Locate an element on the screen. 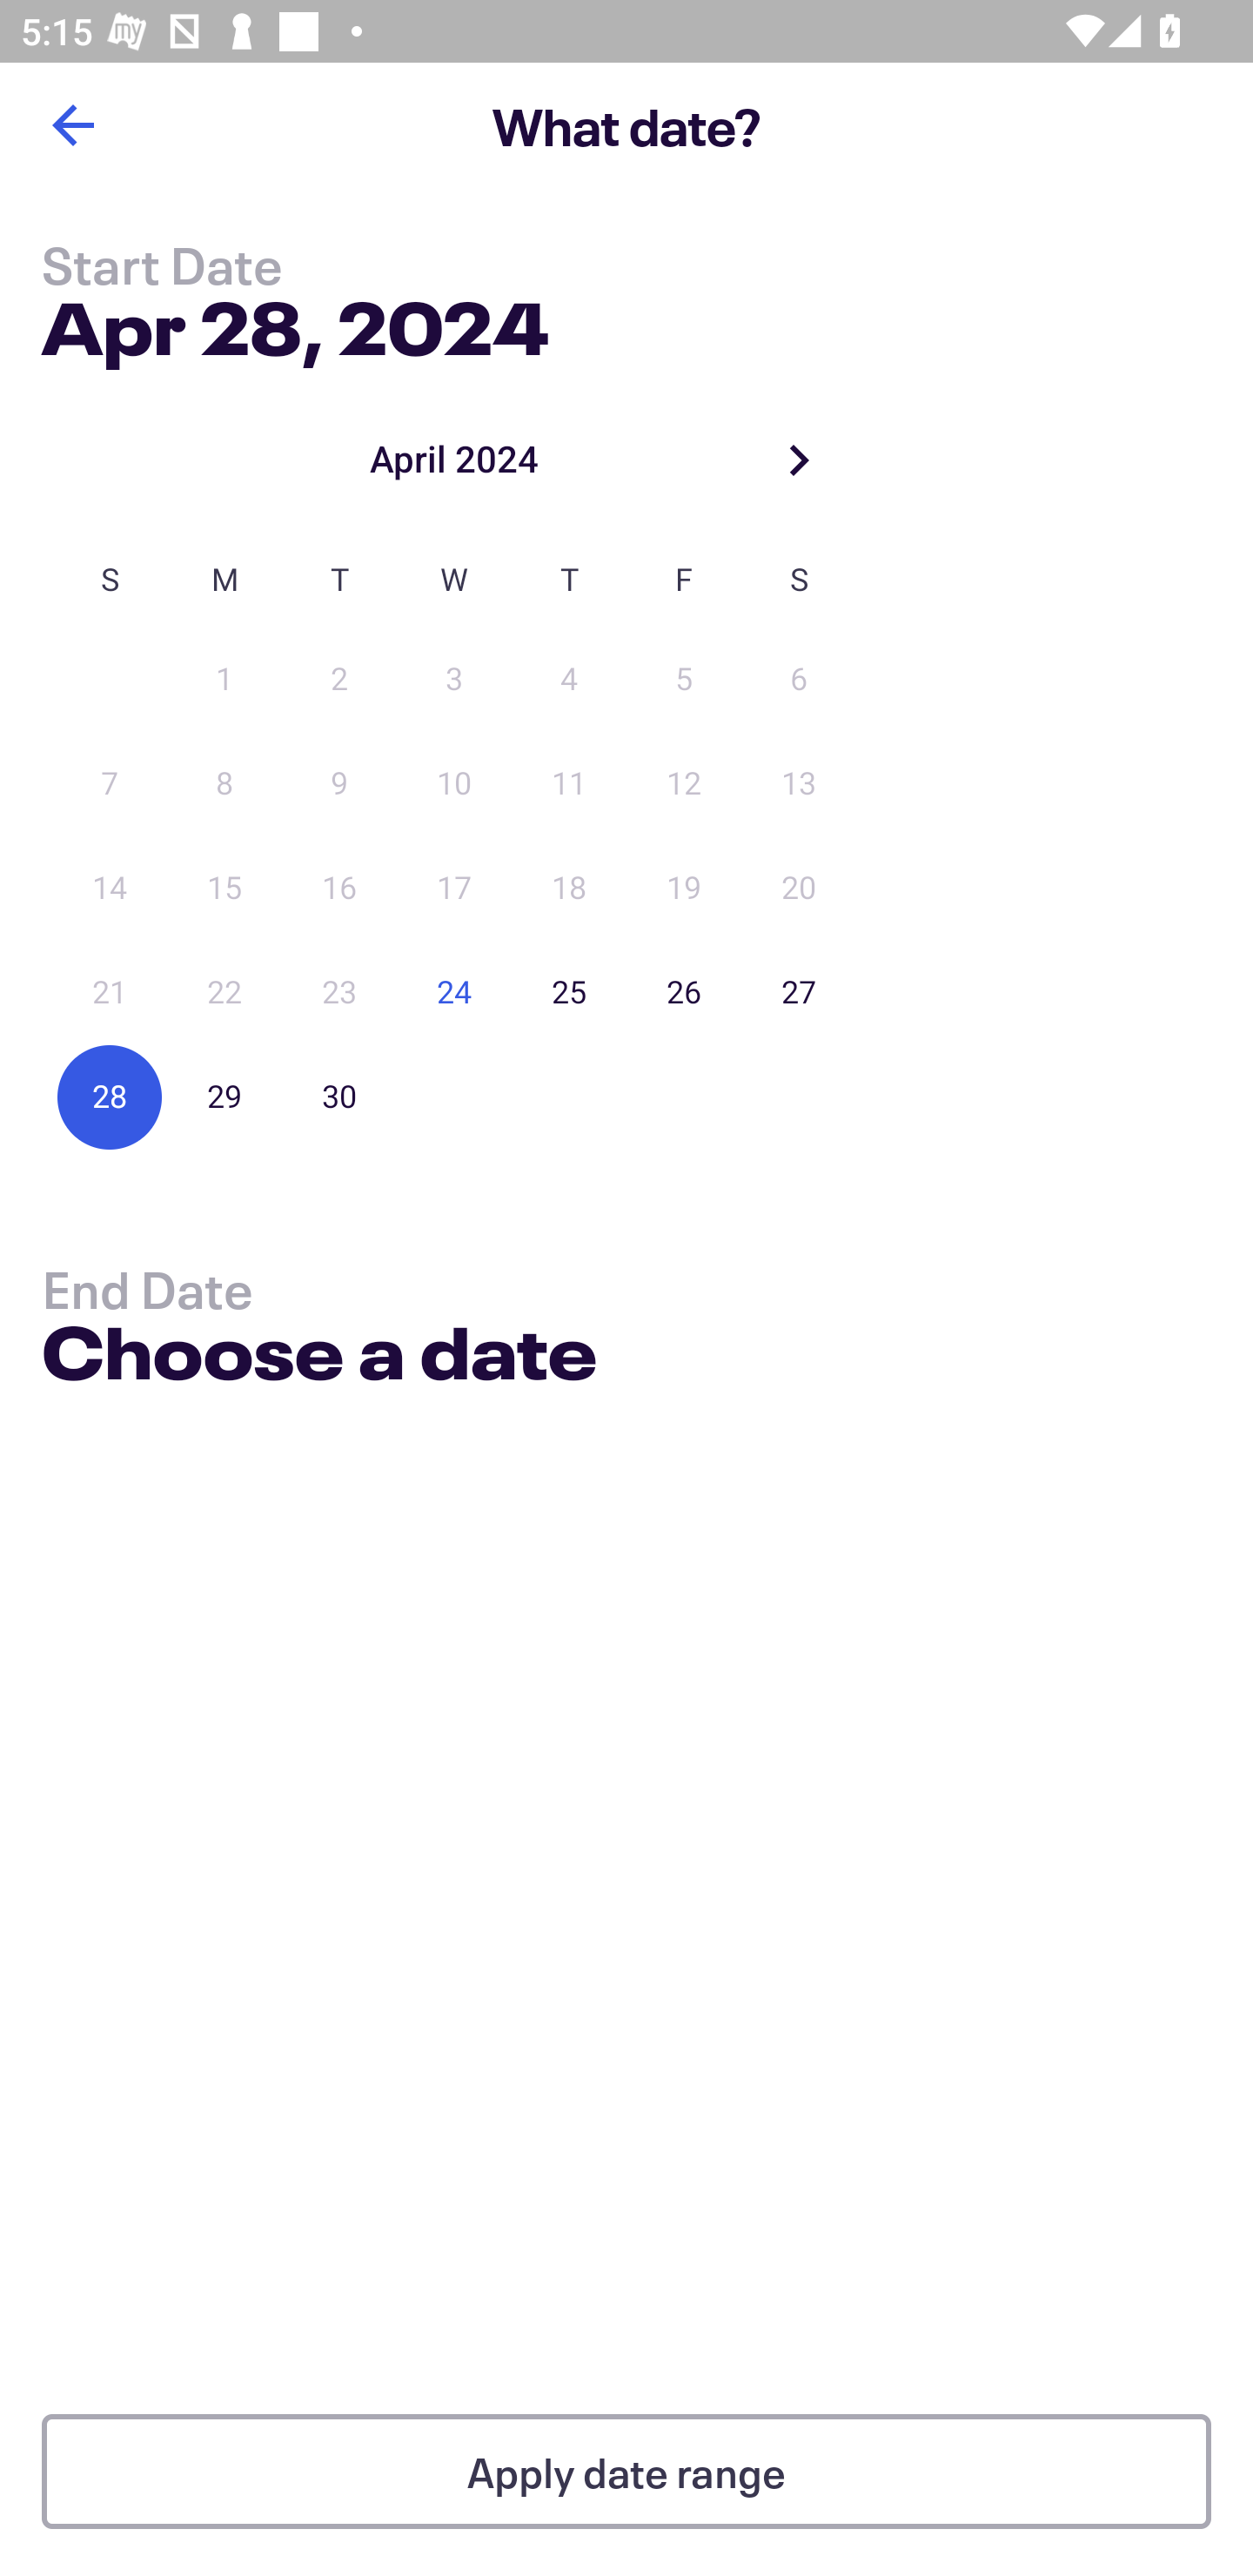  24 24 April 2024 is located at coordinates (454, 992).